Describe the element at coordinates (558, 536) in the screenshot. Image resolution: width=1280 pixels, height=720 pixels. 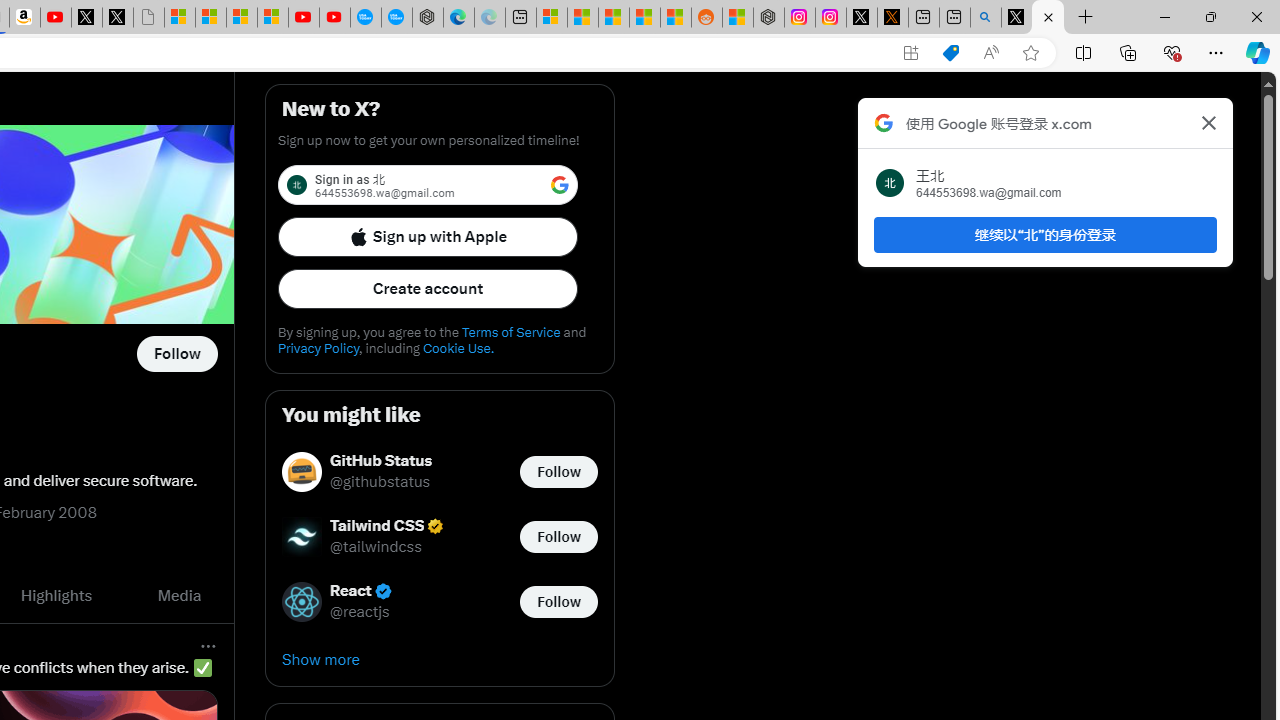
I see `Follow @tailwindcss` at that location.